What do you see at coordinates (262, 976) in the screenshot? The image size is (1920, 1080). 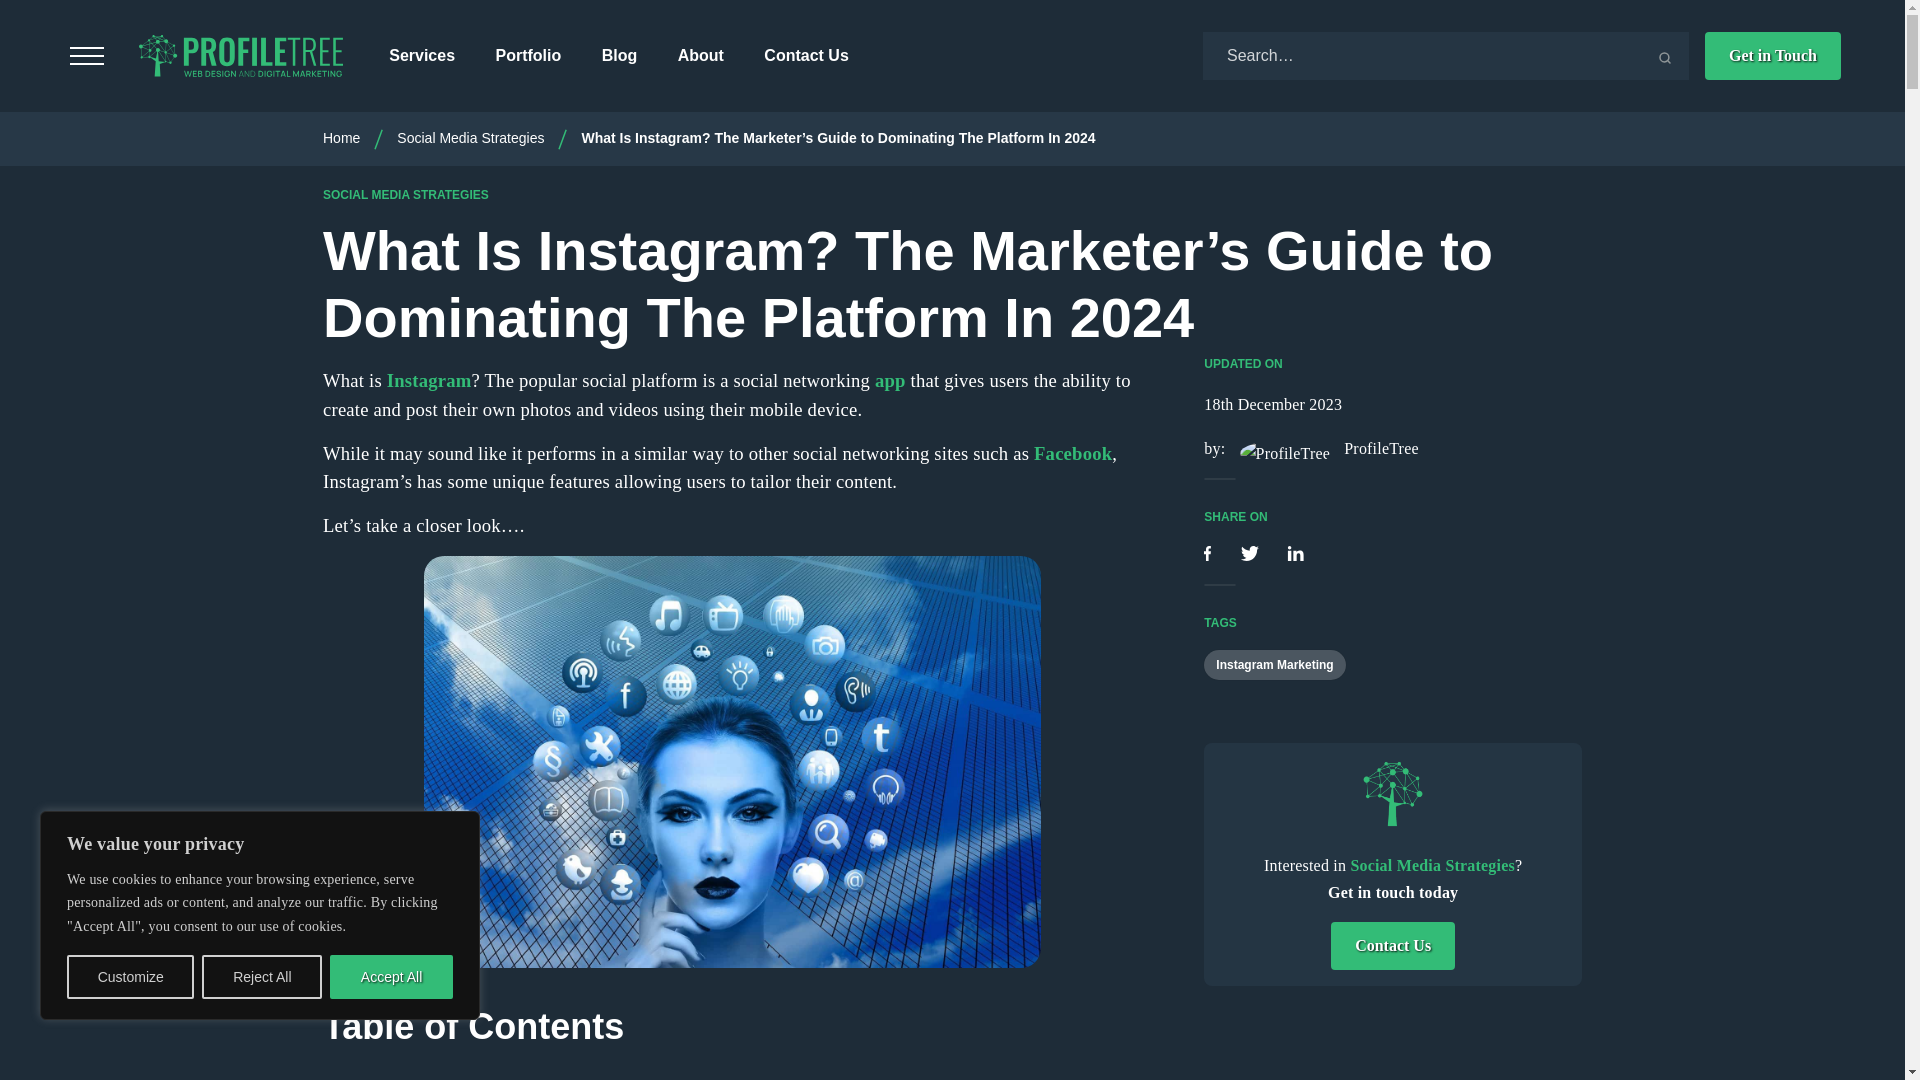 I see `Reject All` at bounding box center [262, 976].